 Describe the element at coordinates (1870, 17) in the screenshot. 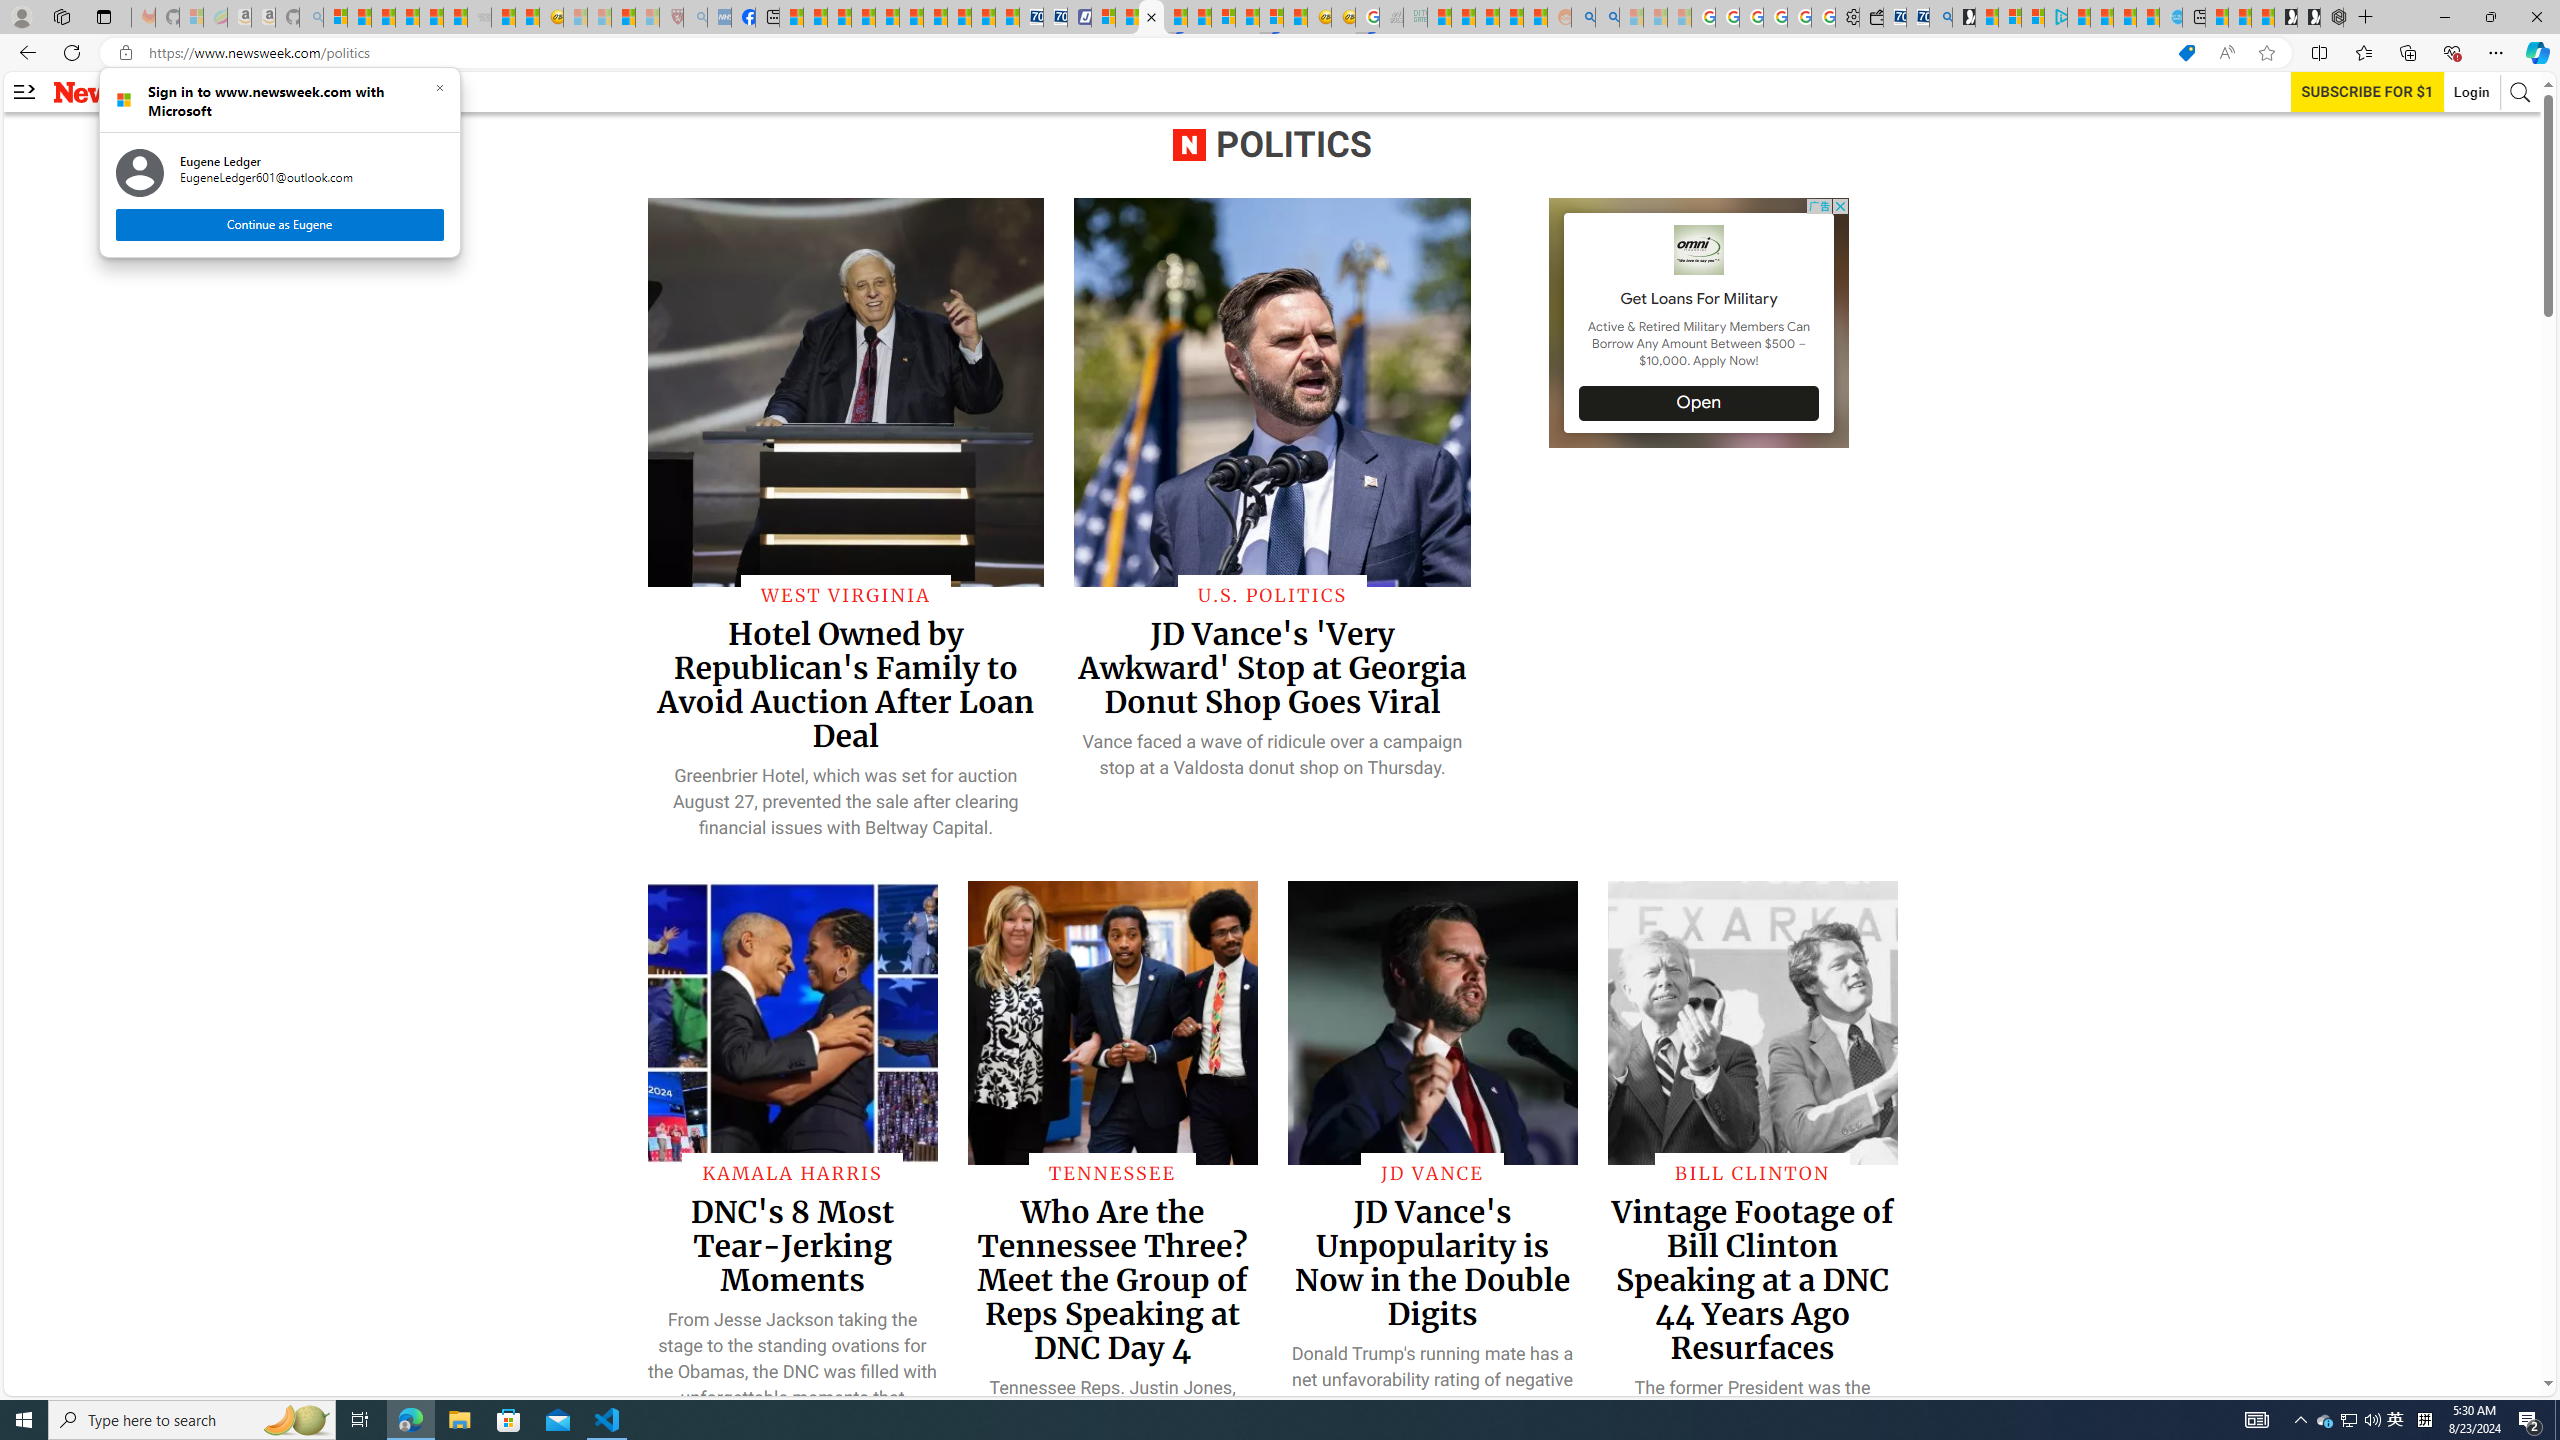

I see `Wallet` at that location.